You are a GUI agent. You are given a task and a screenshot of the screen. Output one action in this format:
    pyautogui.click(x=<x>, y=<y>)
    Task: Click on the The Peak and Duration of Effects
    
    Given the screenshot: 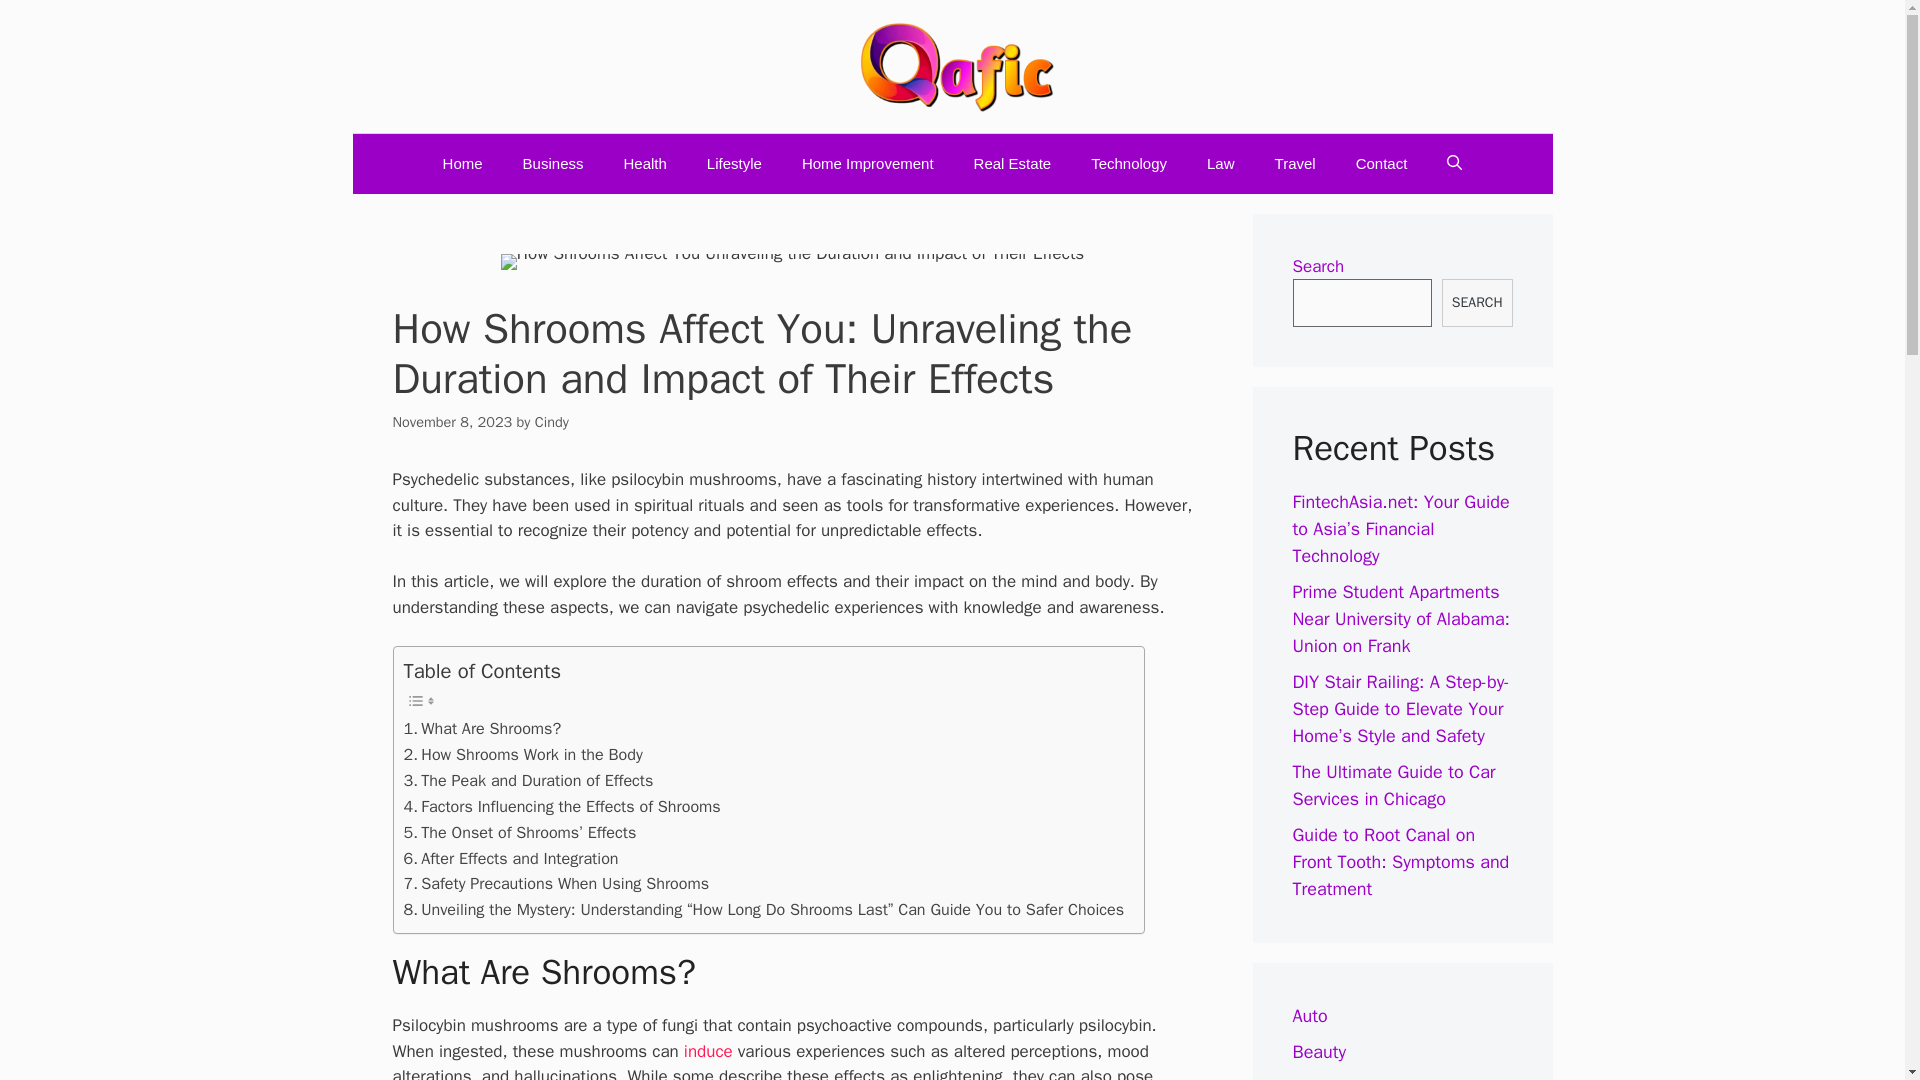 What is the action you would take?
    pyautogui.click(x=528, y=780)
    